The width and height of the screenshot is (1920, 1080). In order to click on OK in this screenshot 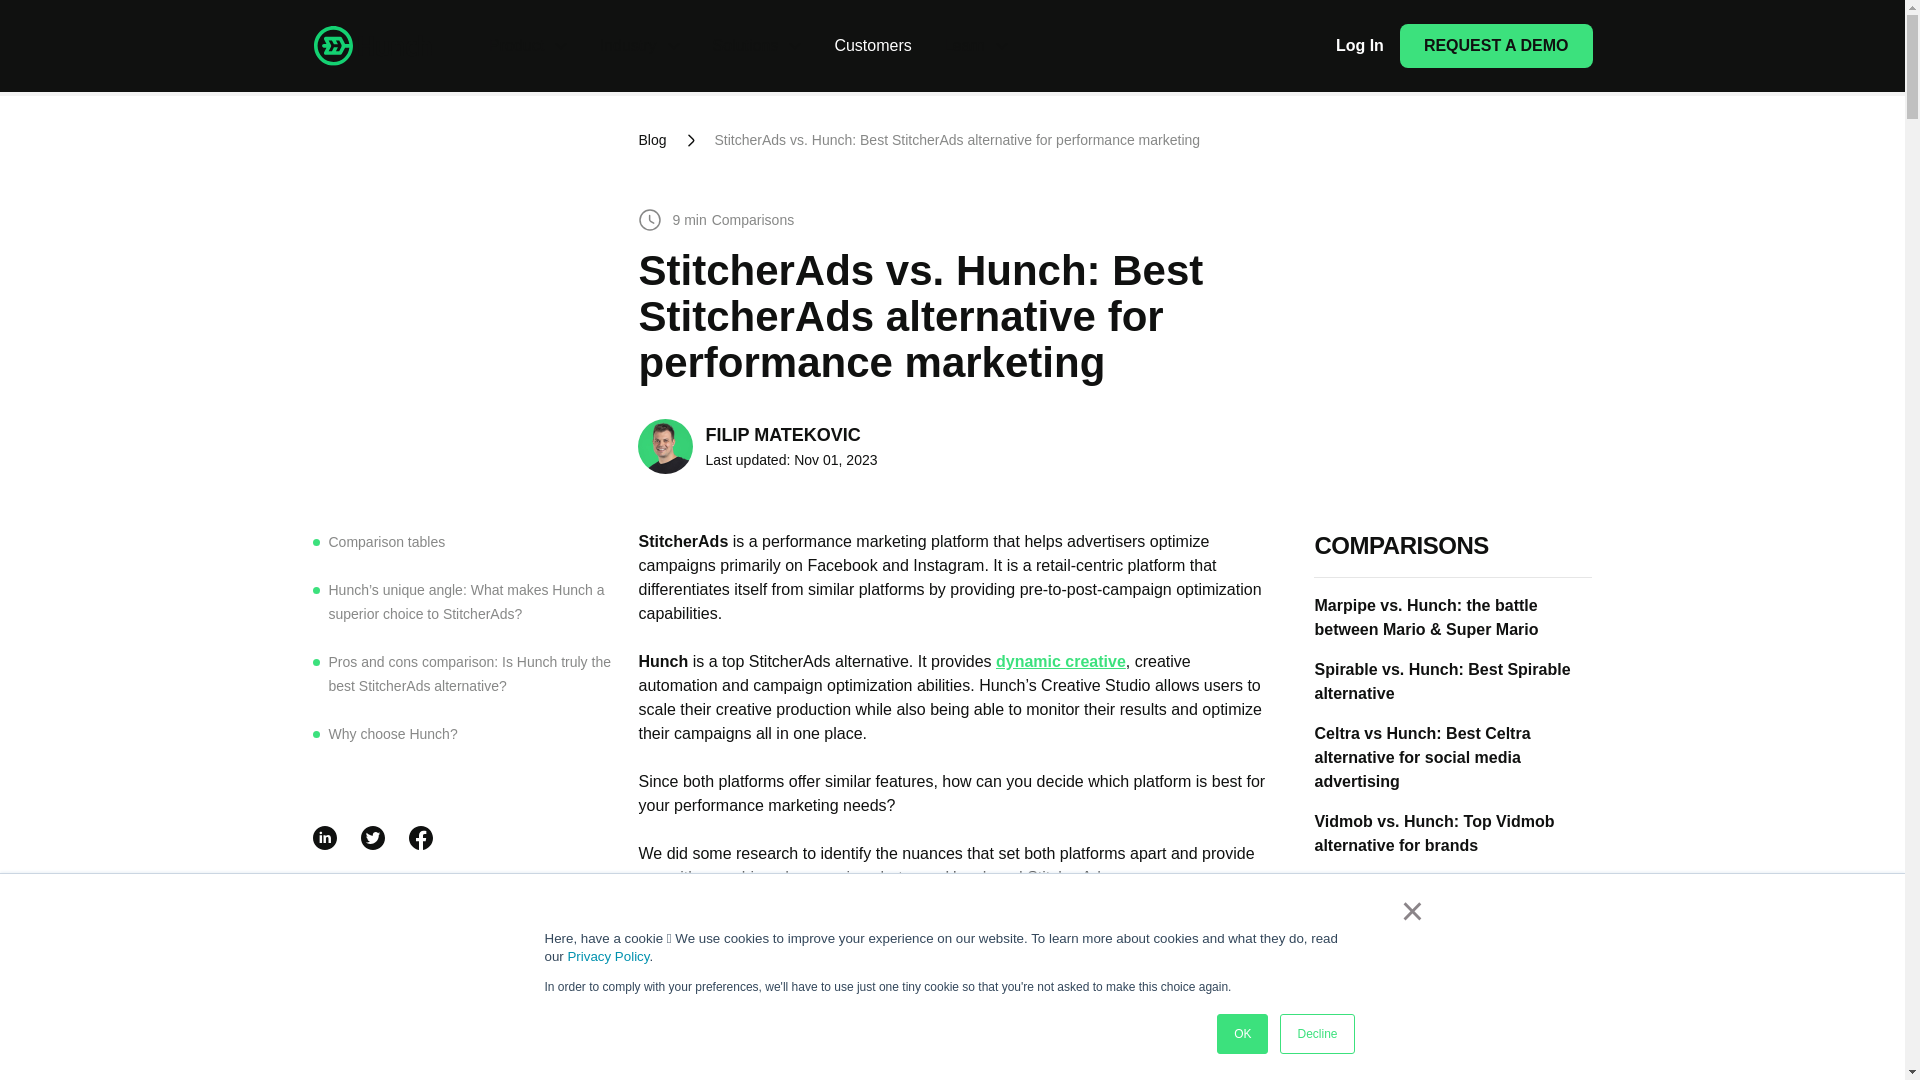, I will do `click(1242, 1034)`.